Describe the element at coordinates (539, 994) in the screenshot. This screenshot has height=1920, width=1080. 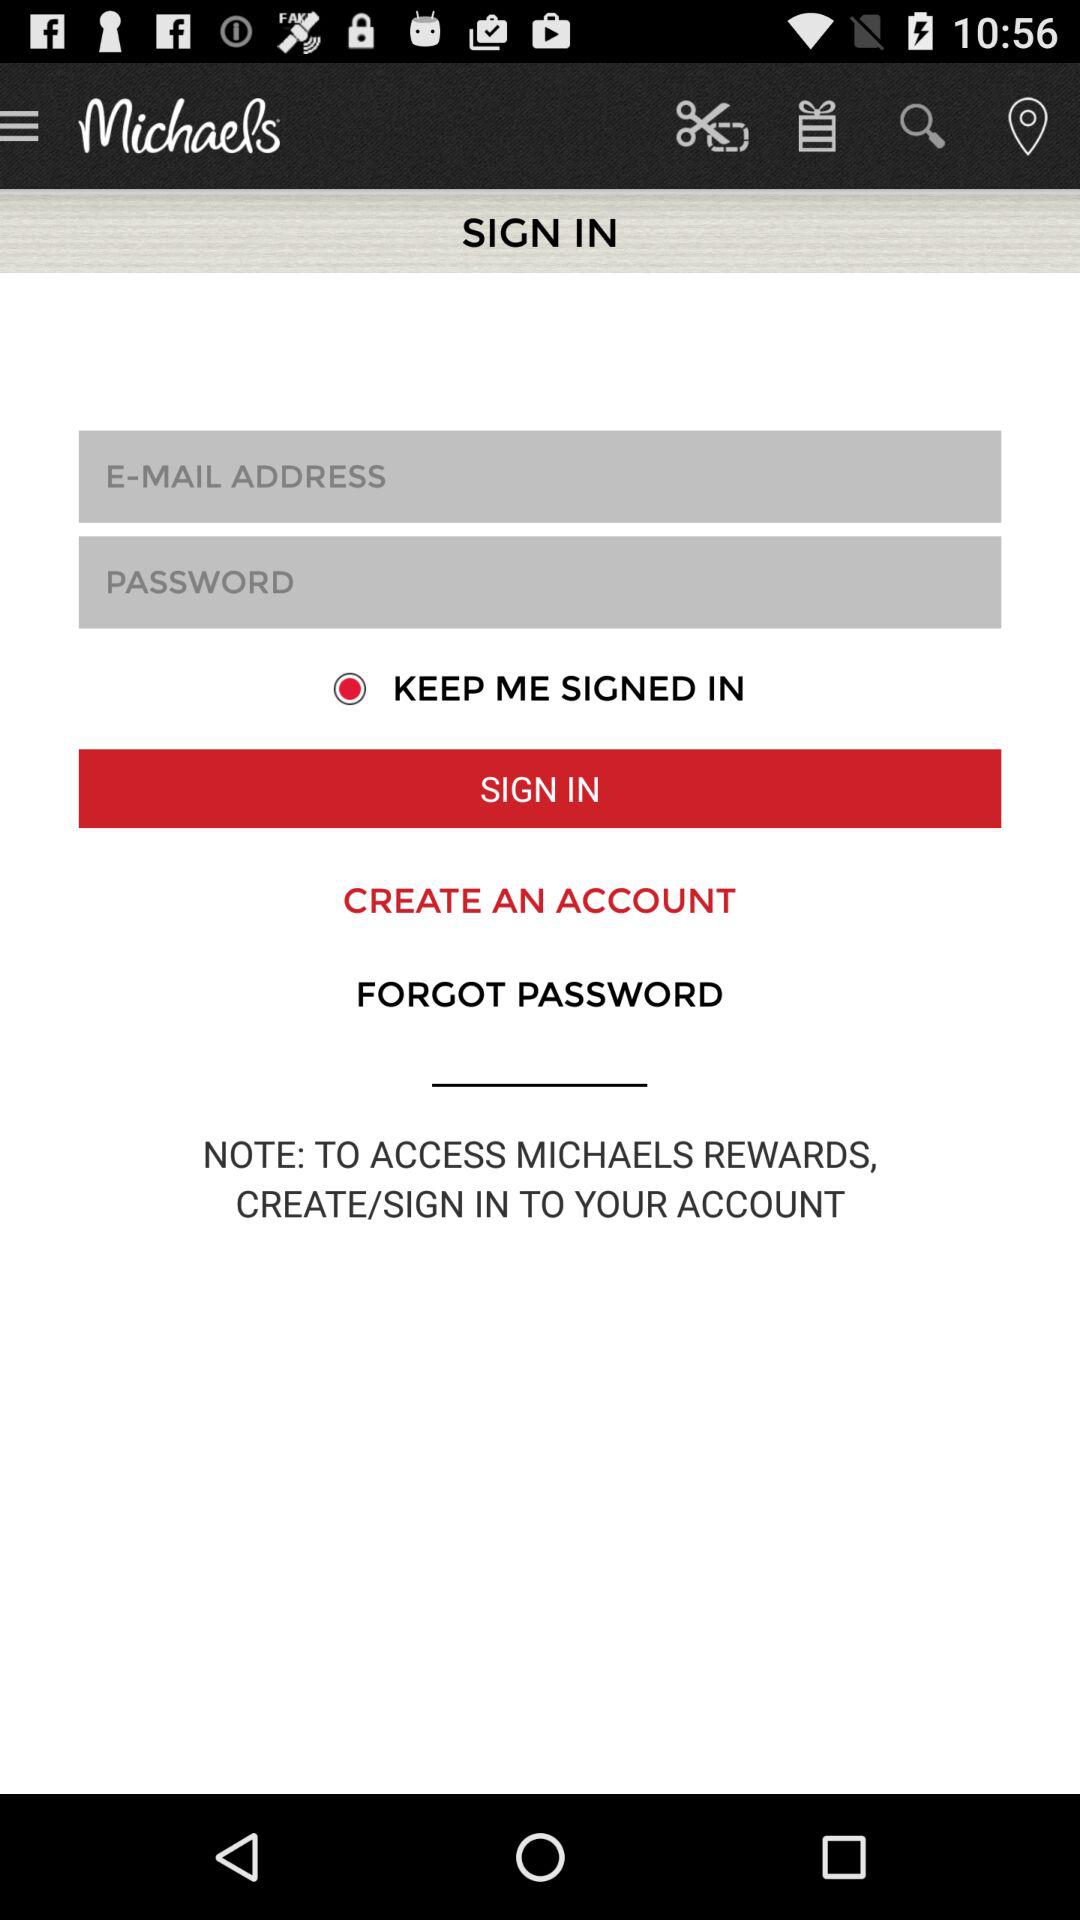
I see `launch the item below create an account icon` at that location.